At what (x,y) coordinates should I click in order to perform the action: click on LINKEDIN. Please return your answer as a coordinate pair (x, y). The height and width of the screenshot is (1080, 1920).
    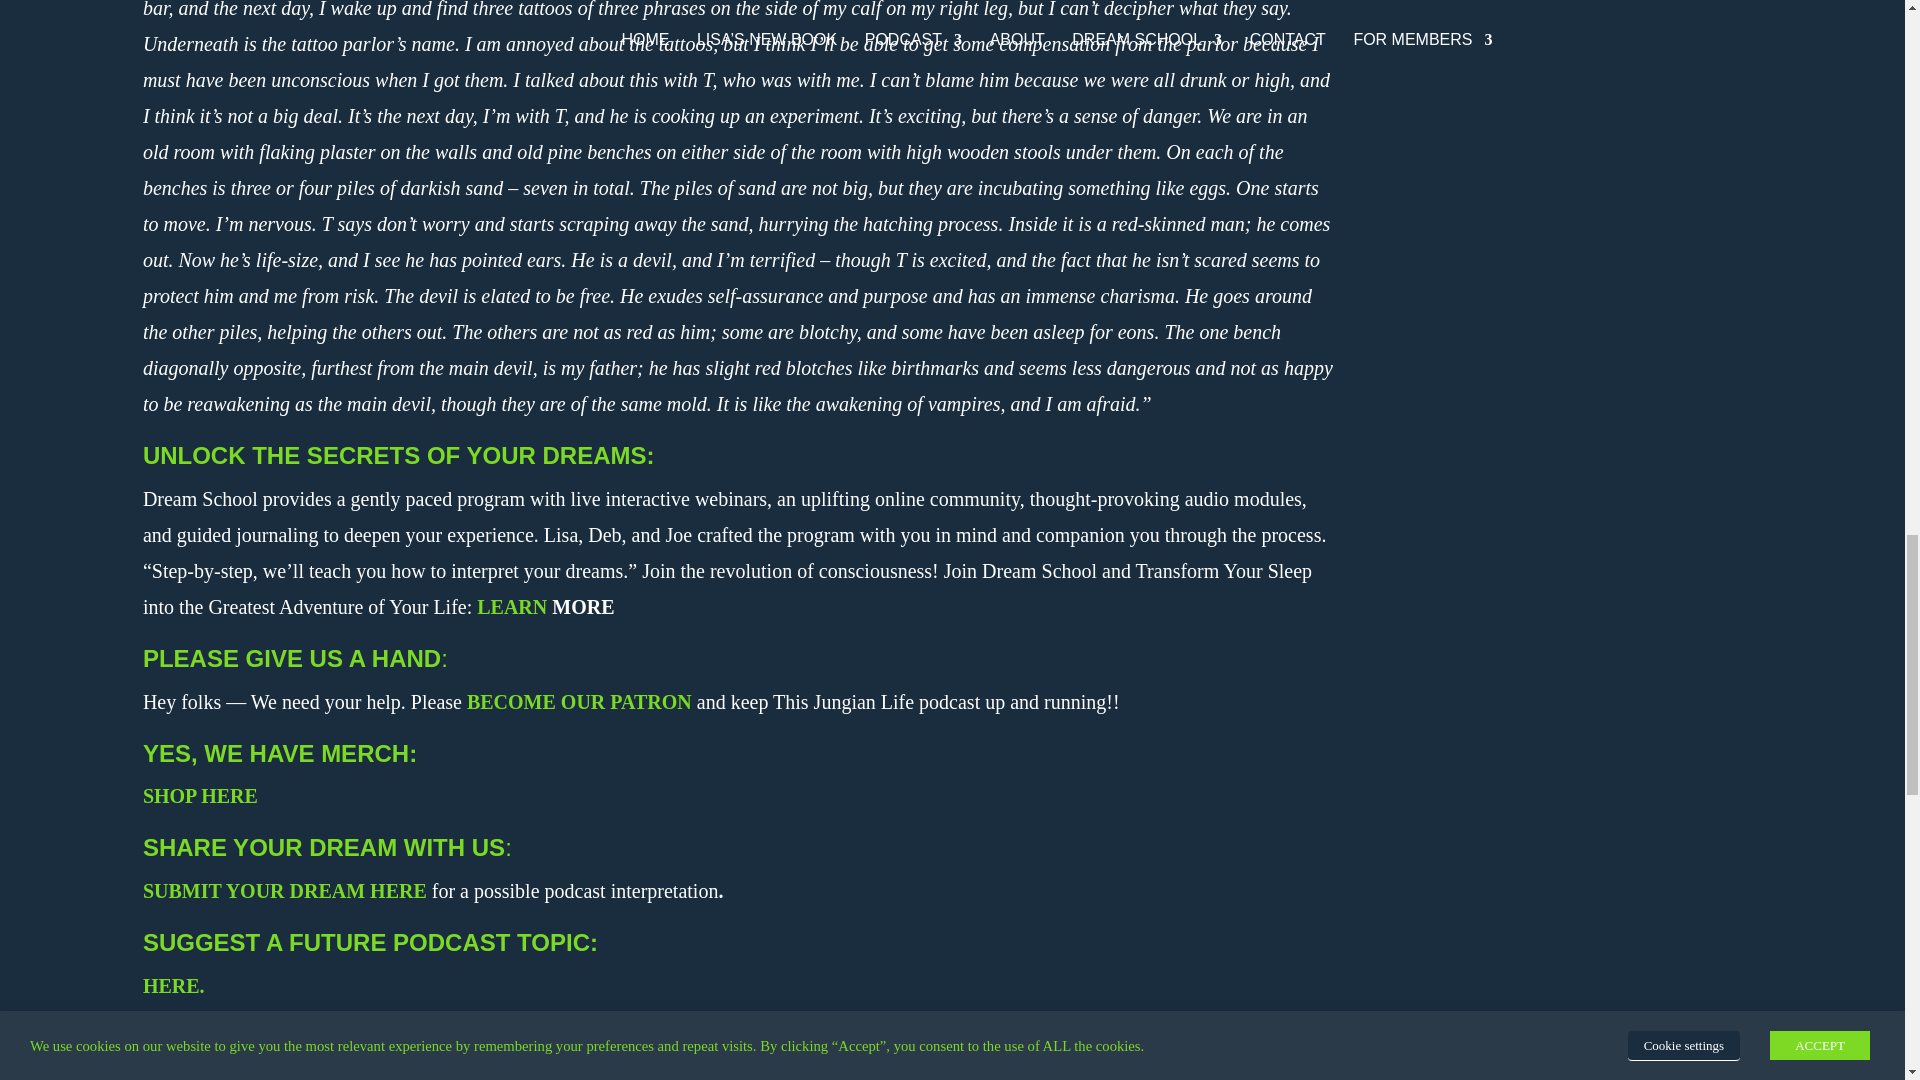
    Looking at the image, I should click on (449, 1075).